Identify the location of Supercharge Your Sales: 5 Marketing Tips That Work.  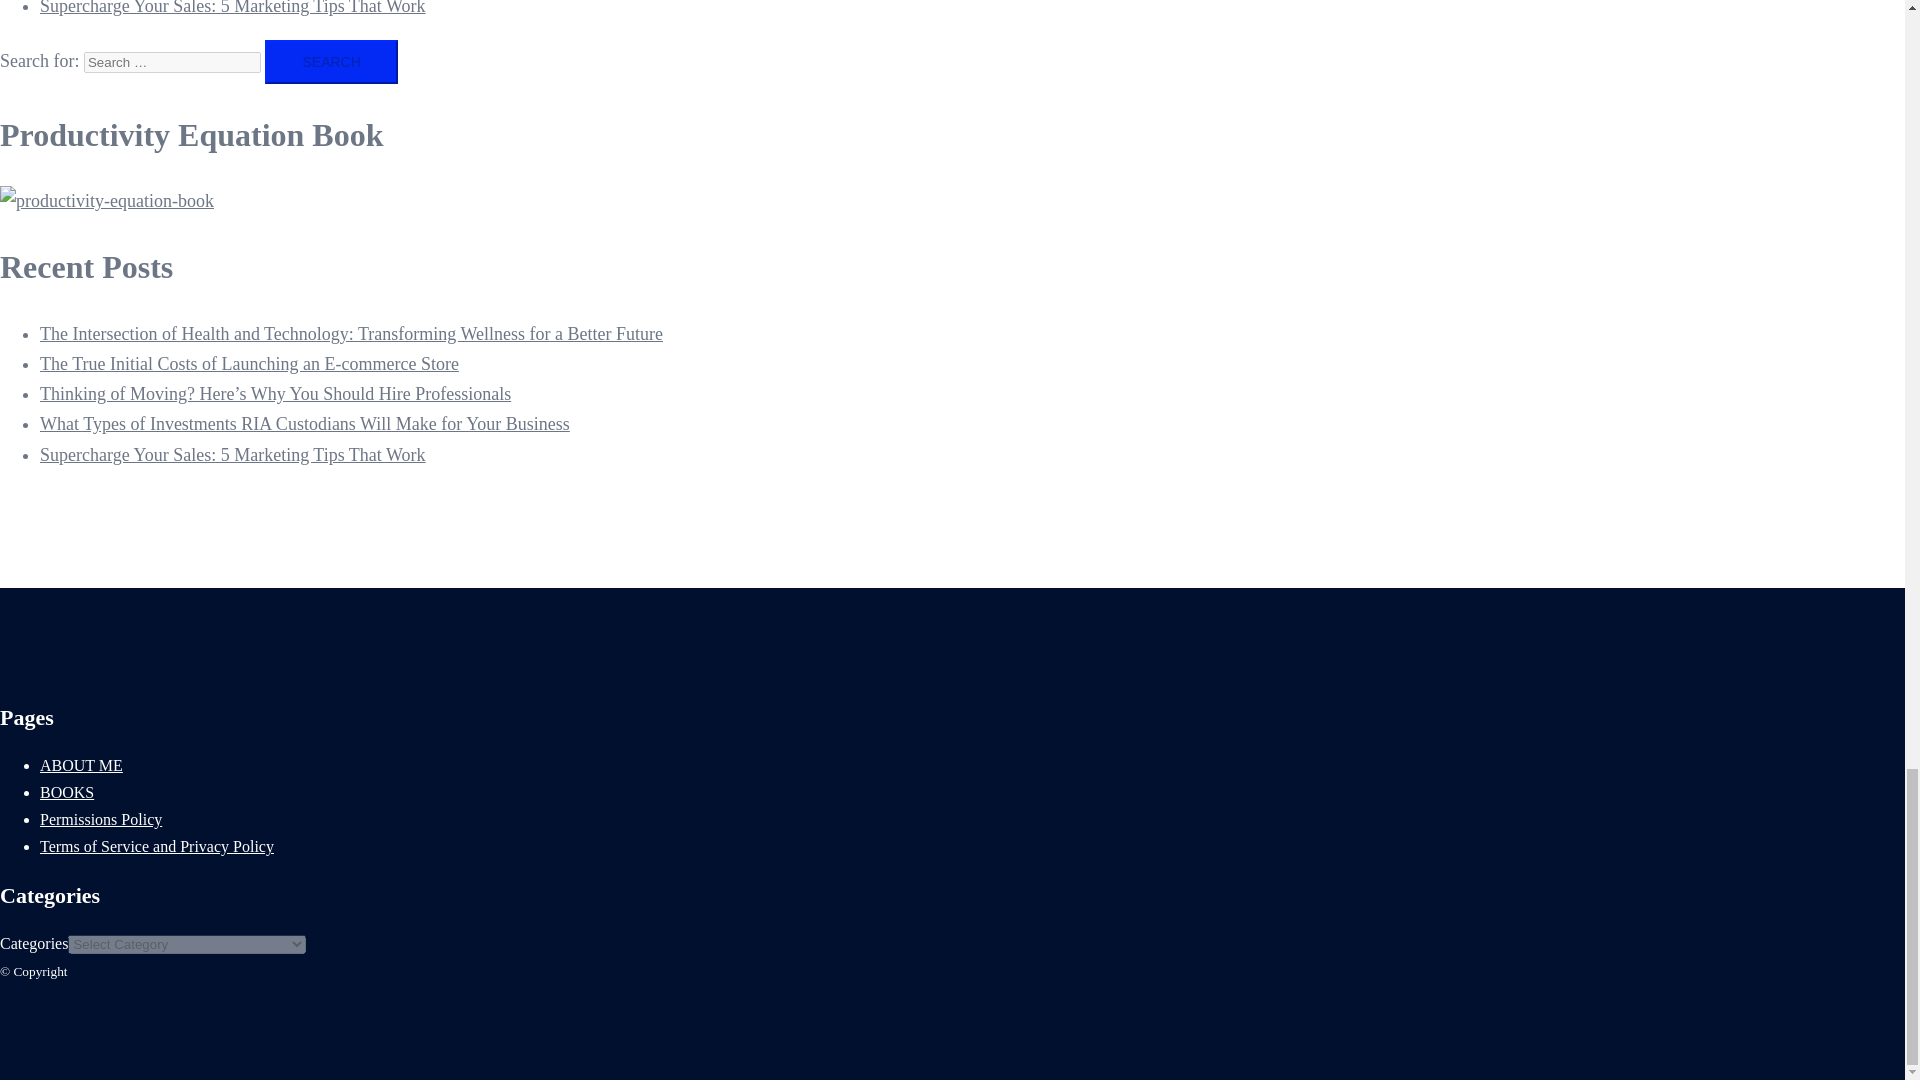
(233, 454).